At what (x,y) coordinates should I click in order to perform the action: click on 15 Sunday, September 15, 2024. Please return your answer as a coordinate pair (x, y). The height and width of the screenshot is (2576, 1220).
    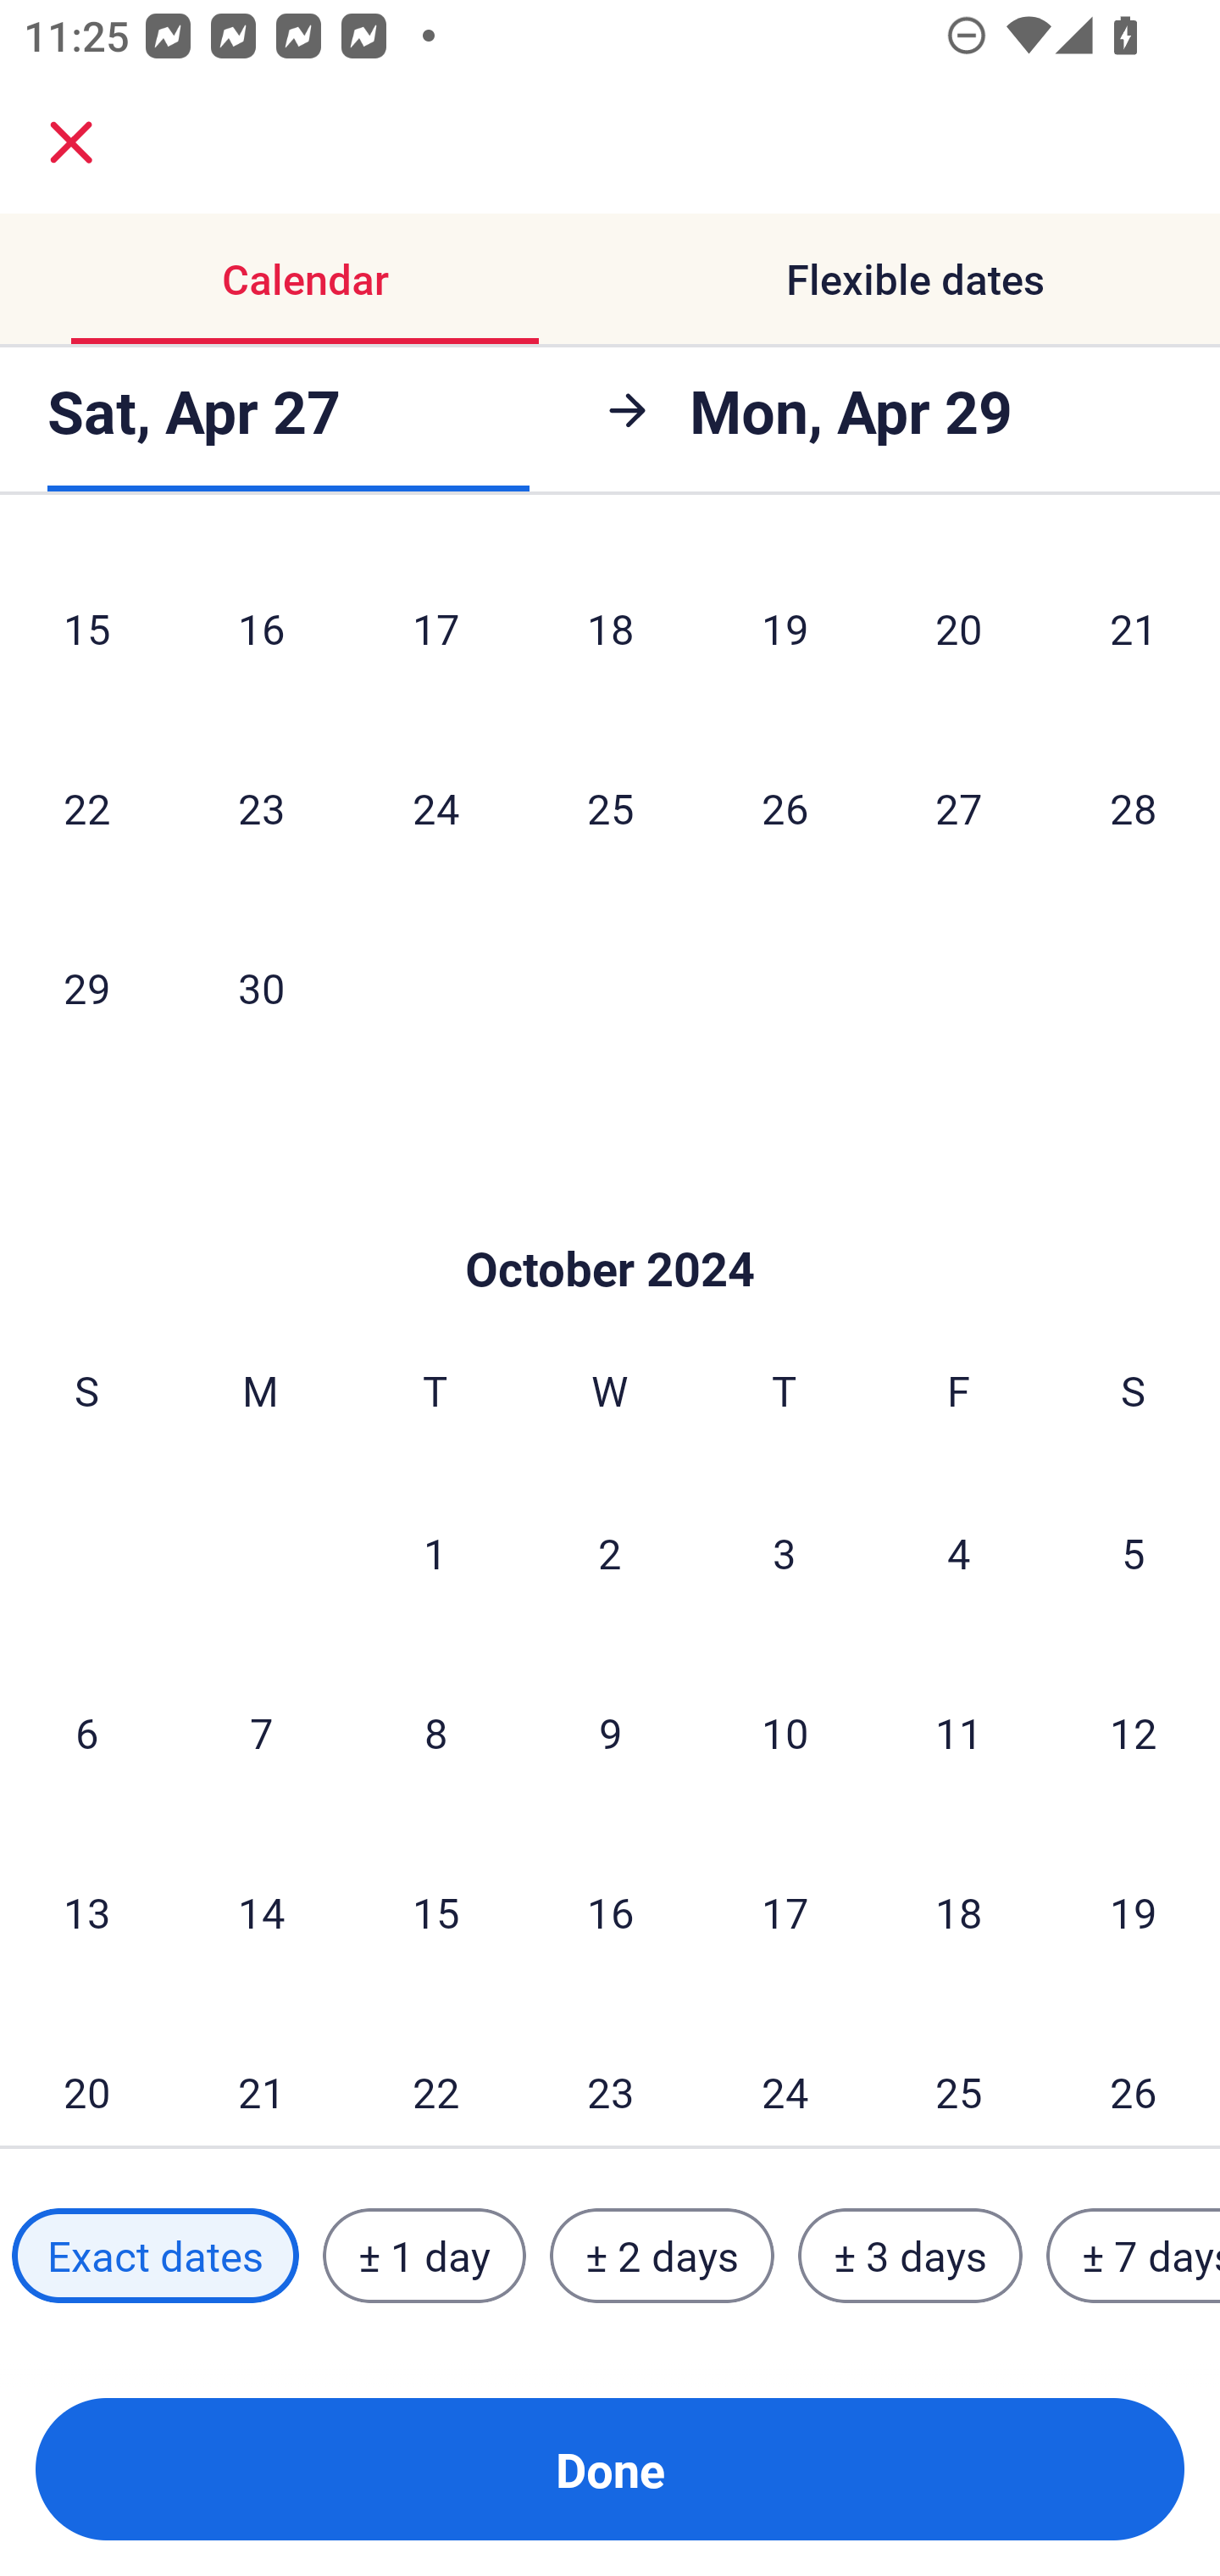
    Looking at the image, I should click on (86, 630).